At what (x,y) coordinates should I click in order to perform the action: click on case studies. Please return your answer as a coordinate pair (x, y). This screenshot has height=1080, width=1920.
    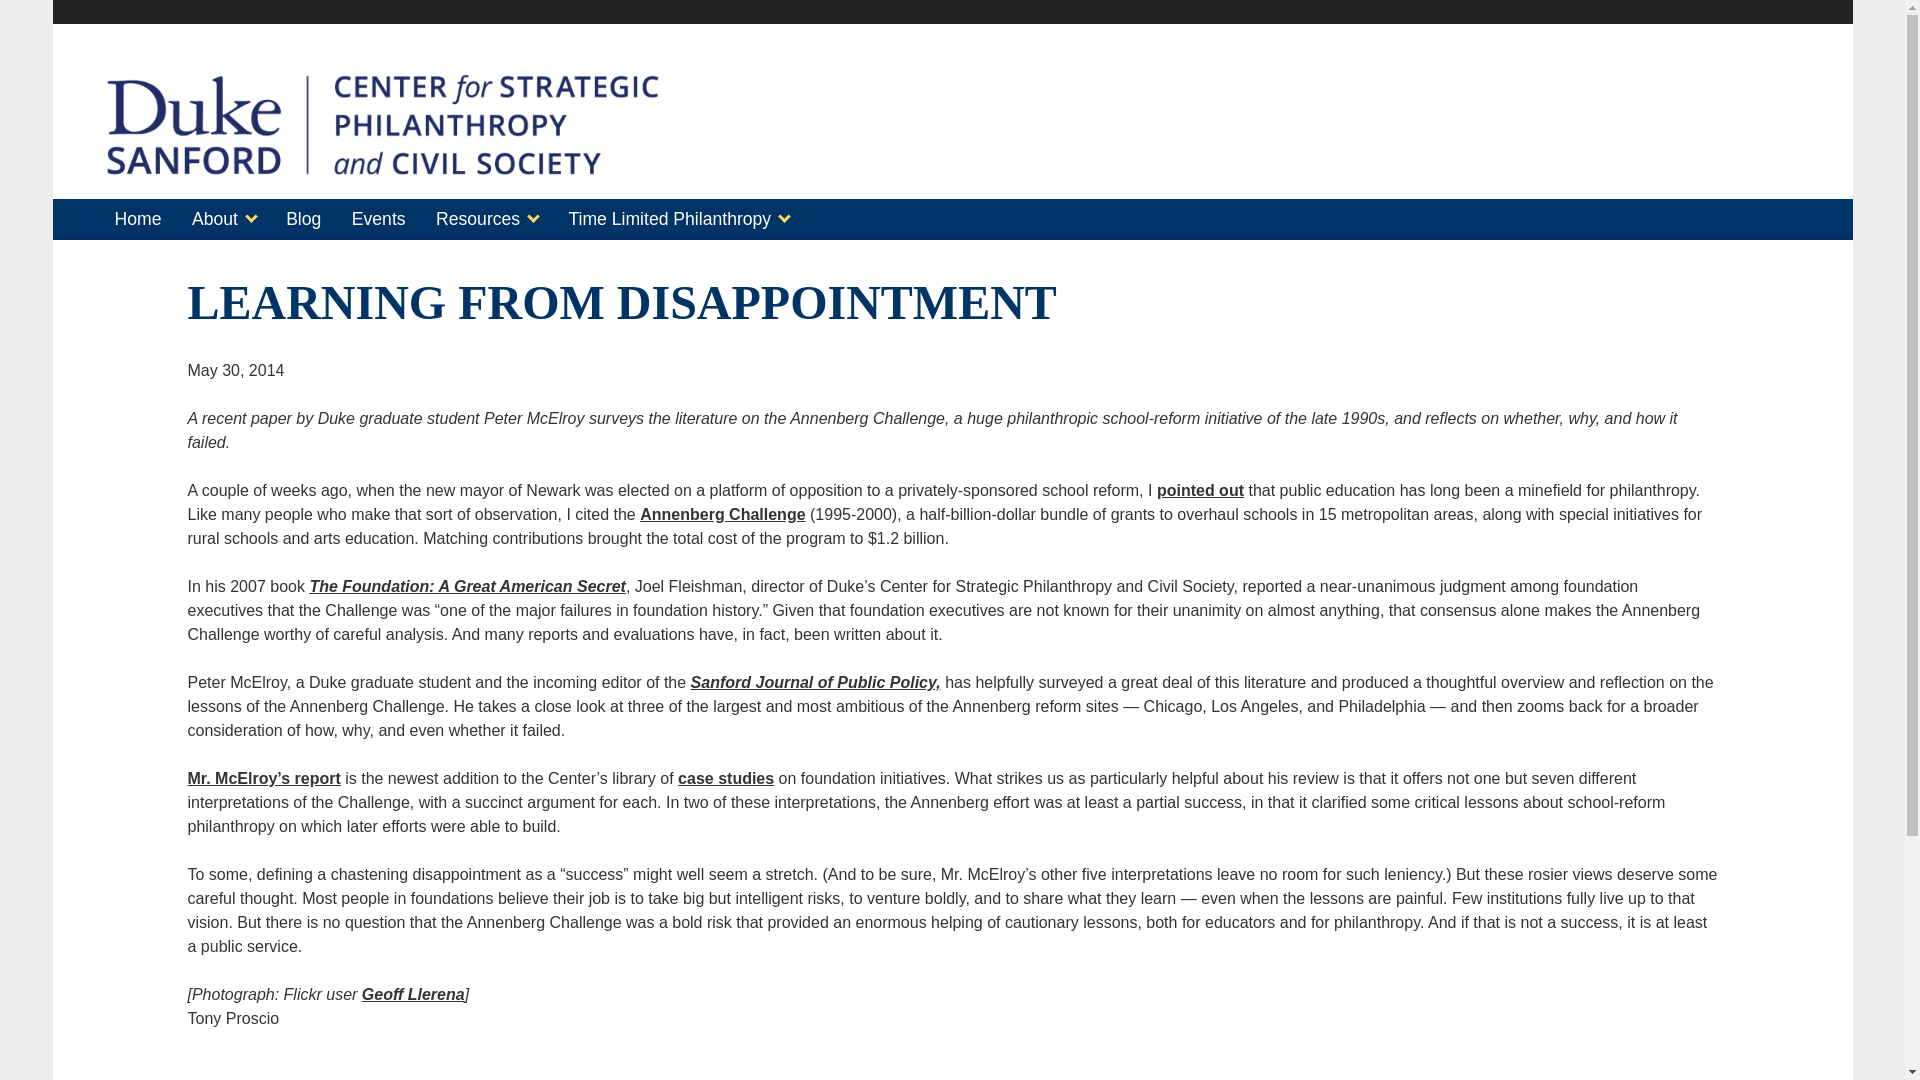
    Looking at the image, I should click on (725, 778).